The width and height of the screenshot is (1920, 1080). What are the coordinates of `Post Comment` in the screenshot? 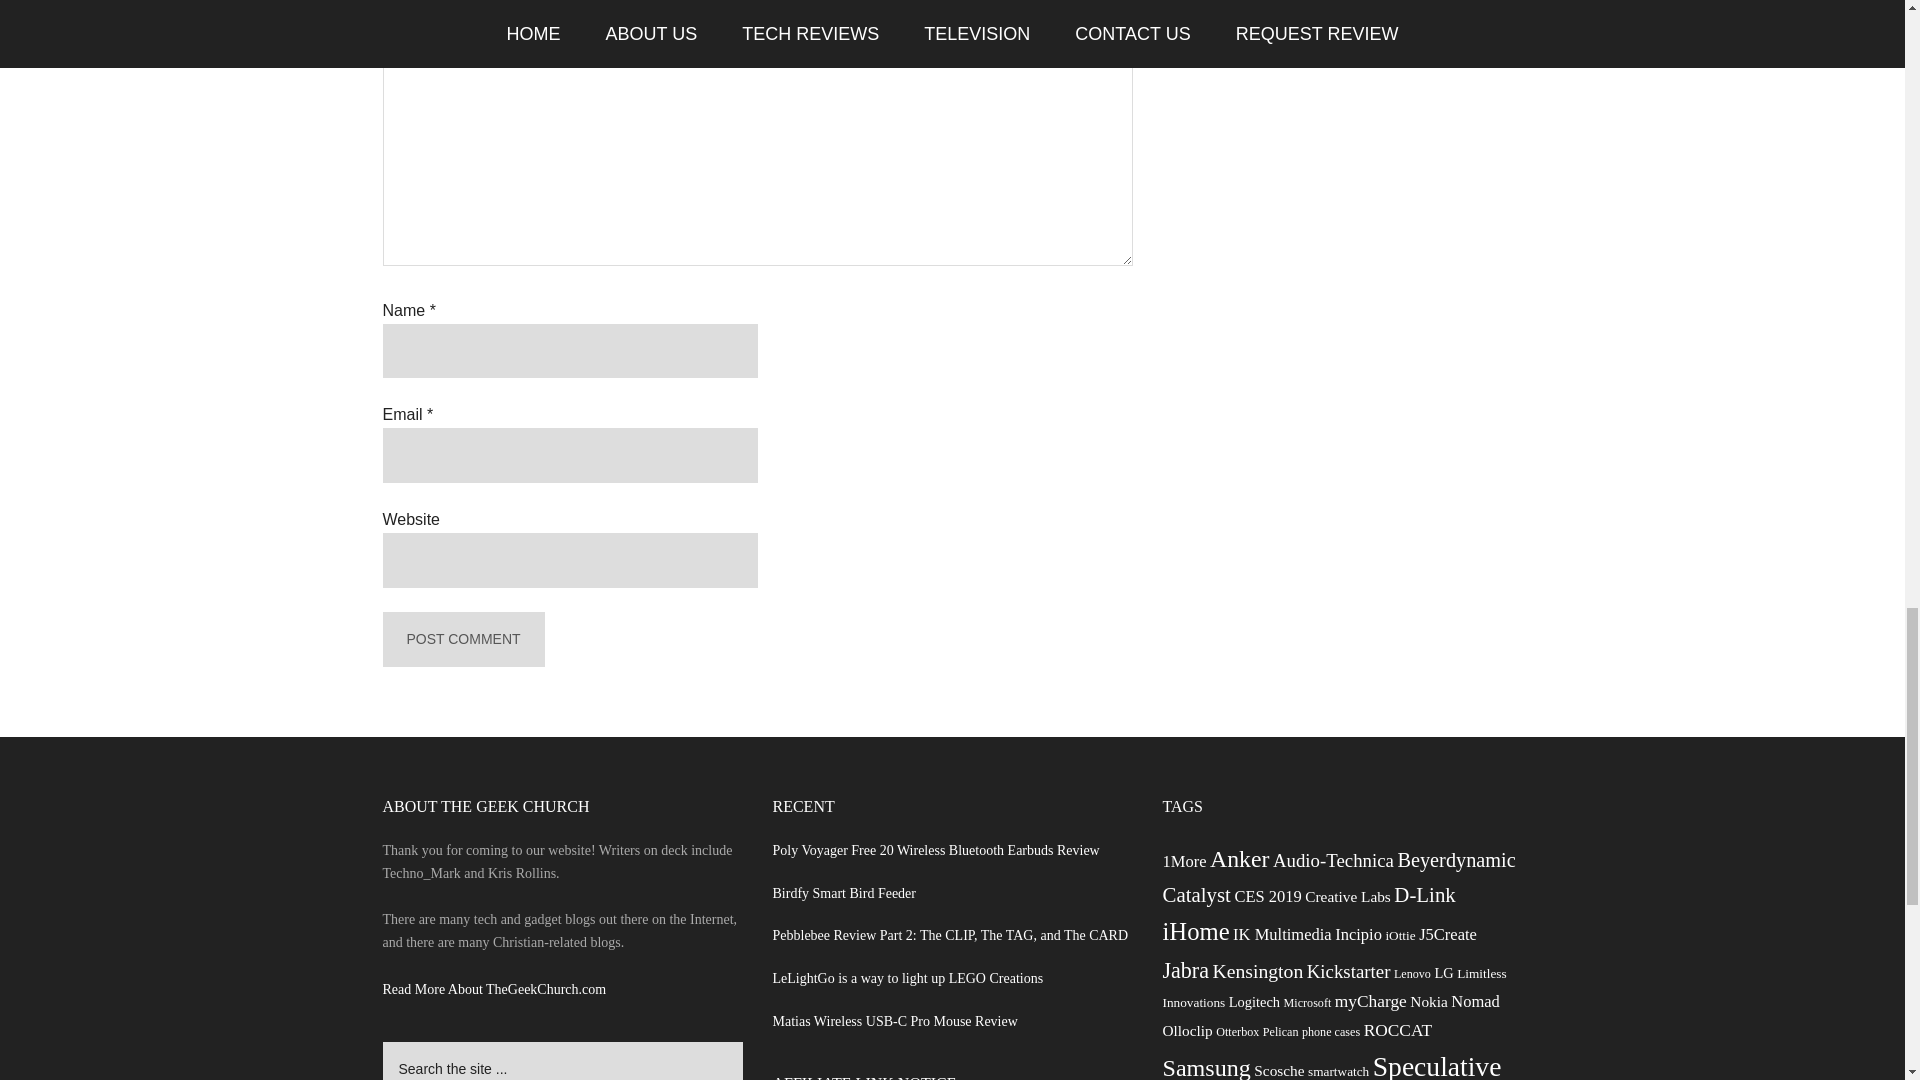 It's located at (462, 640).